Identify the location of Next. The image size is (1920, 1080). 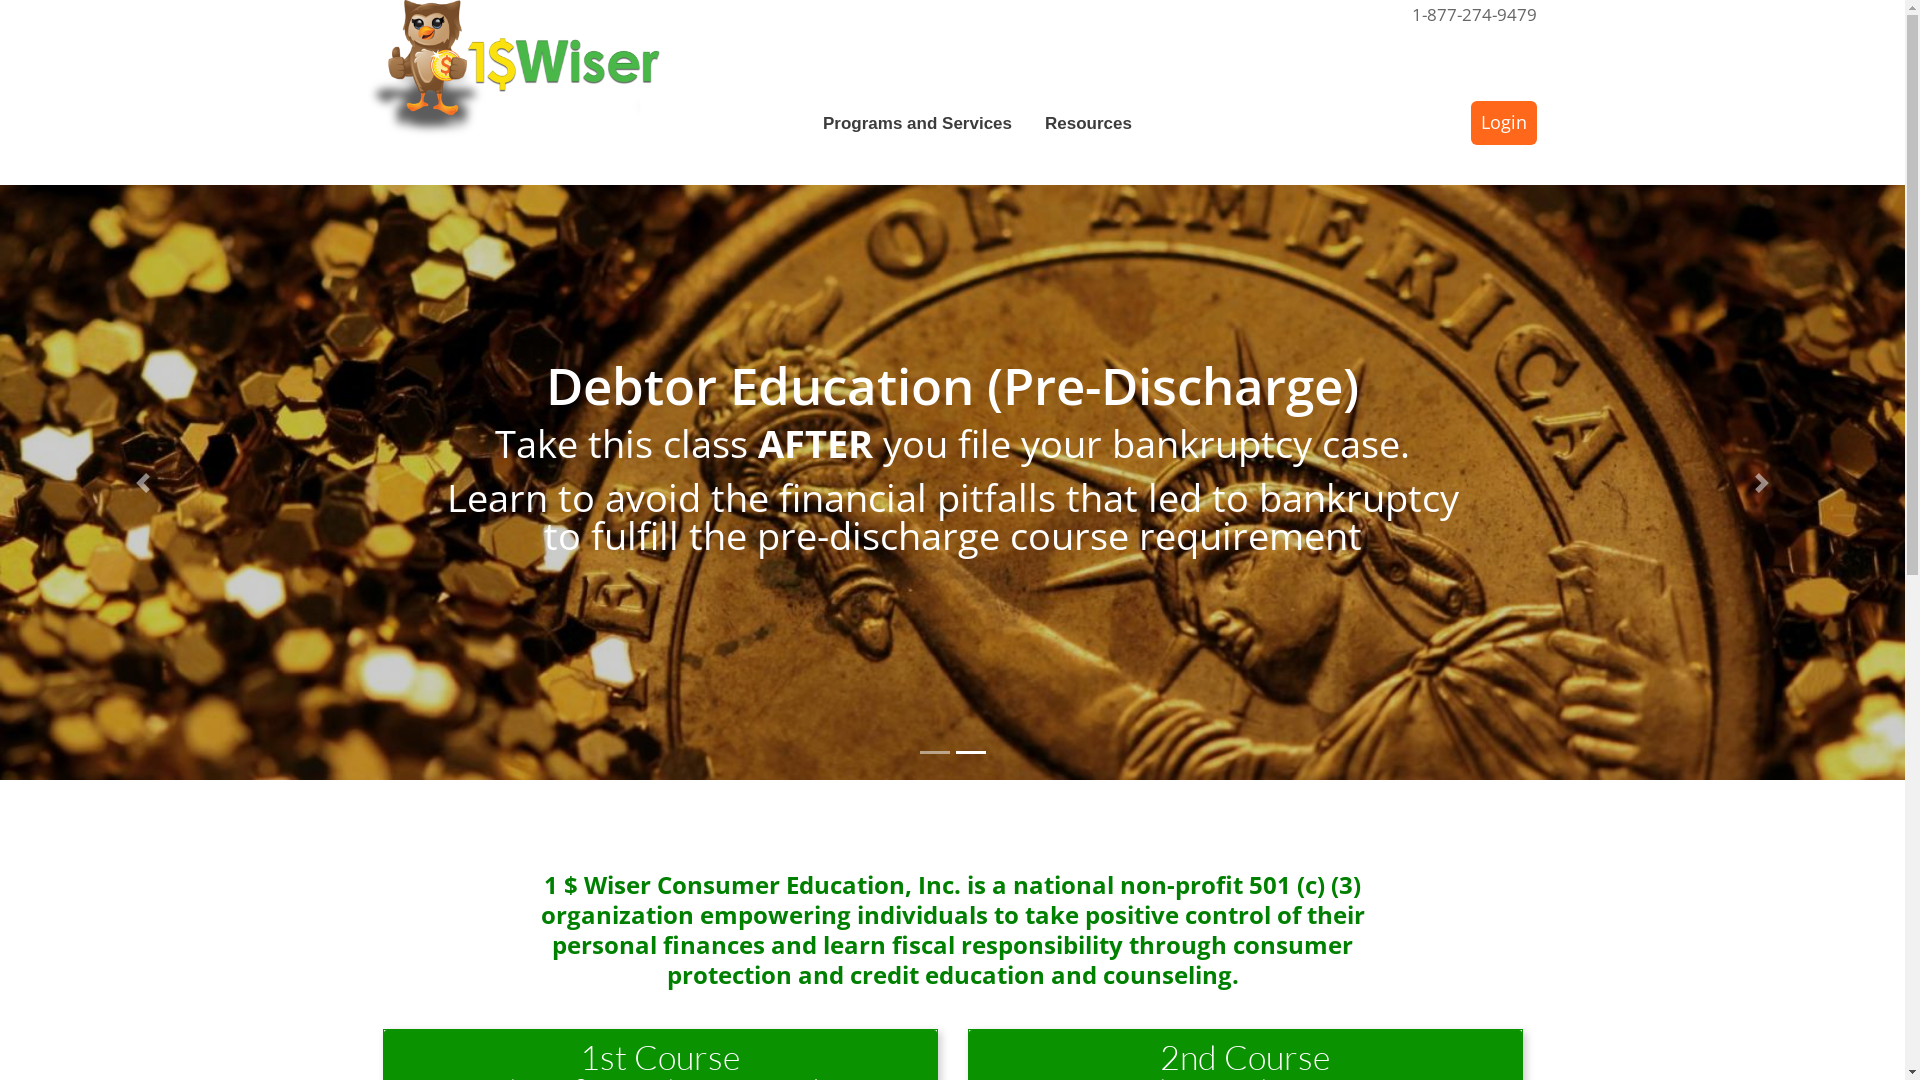
(1762, 482).